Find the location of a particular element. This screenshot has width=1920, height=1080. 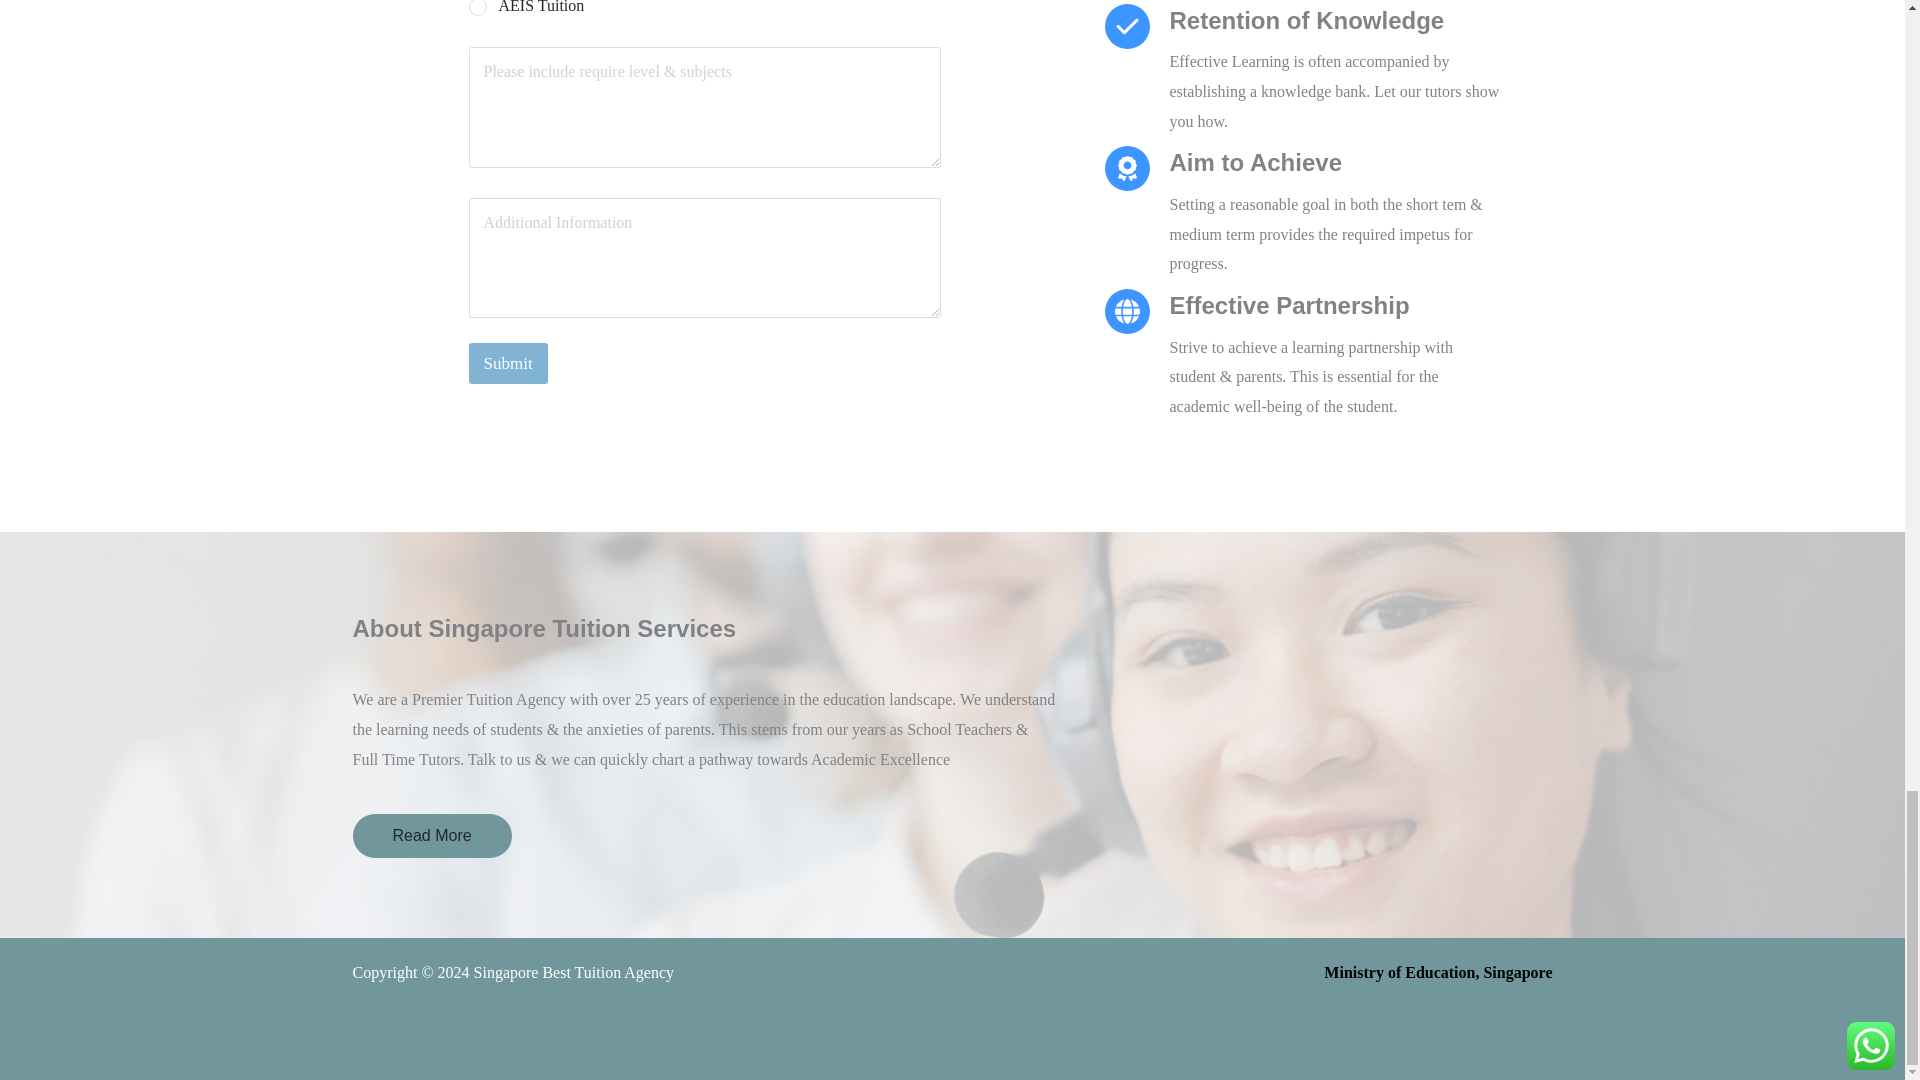

AEIS Tuition is located at coordinates (478, 8).